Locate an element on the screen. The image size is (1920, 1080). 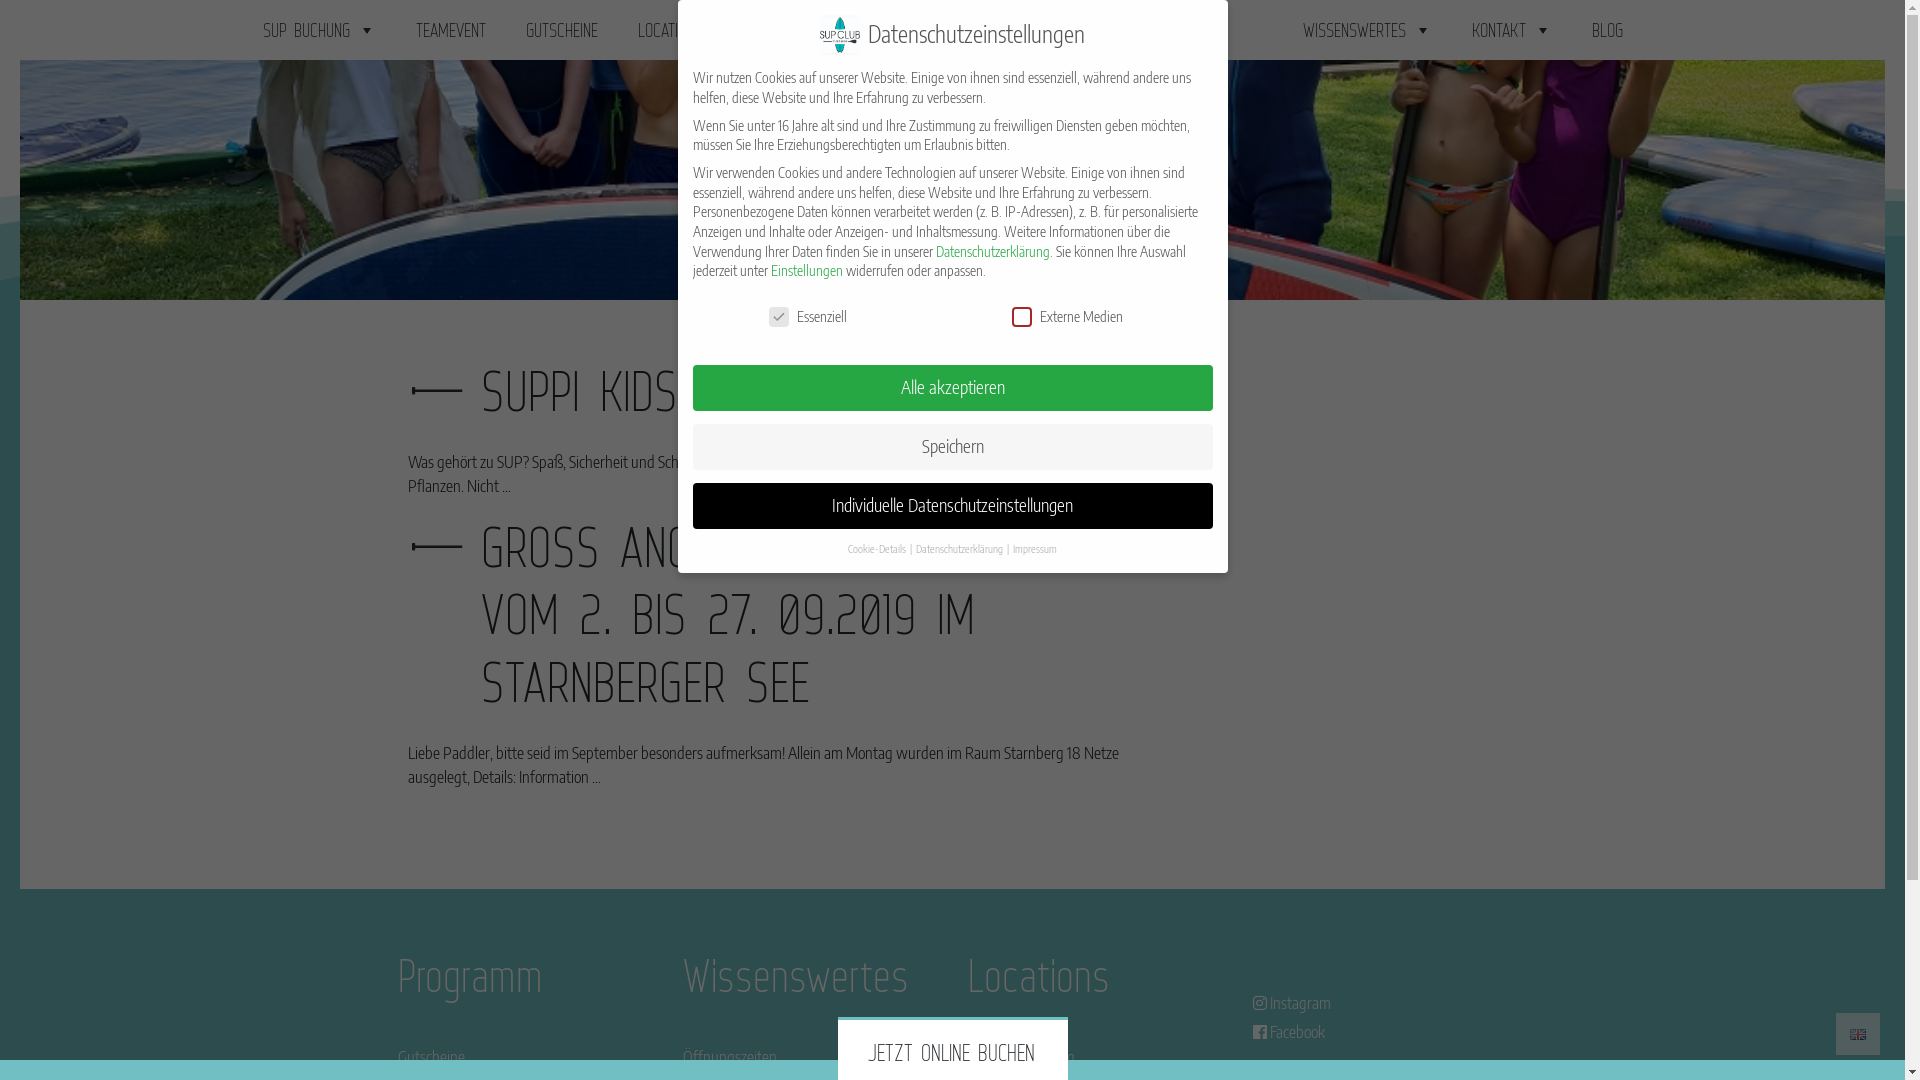
Impressum is located at coordinates (1035, 548).